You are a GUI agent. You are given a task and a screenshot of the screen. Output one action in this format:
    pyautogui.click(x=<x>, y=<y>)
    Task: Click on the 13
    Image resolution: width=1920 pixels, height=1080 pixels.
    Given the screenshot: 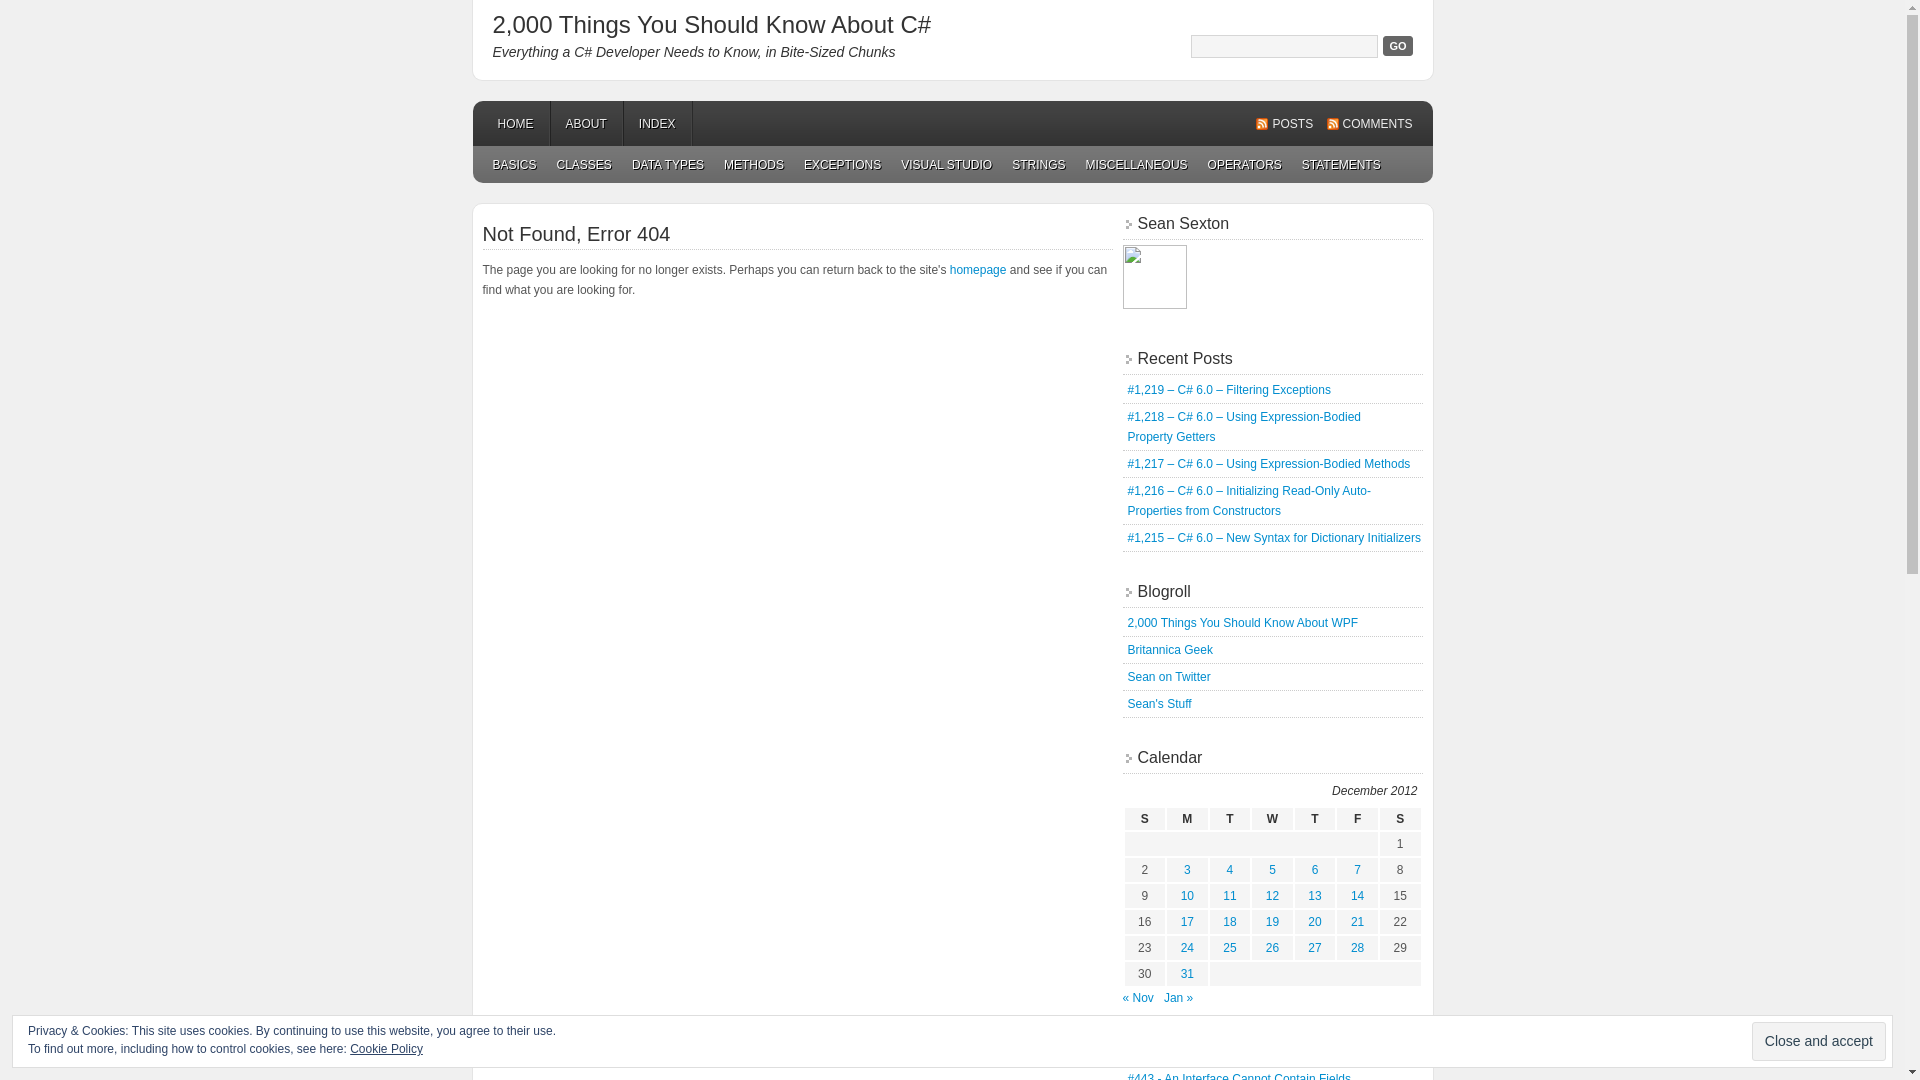 What is the action you would take?
    pyautogui.click(x=1314, y=896)
    